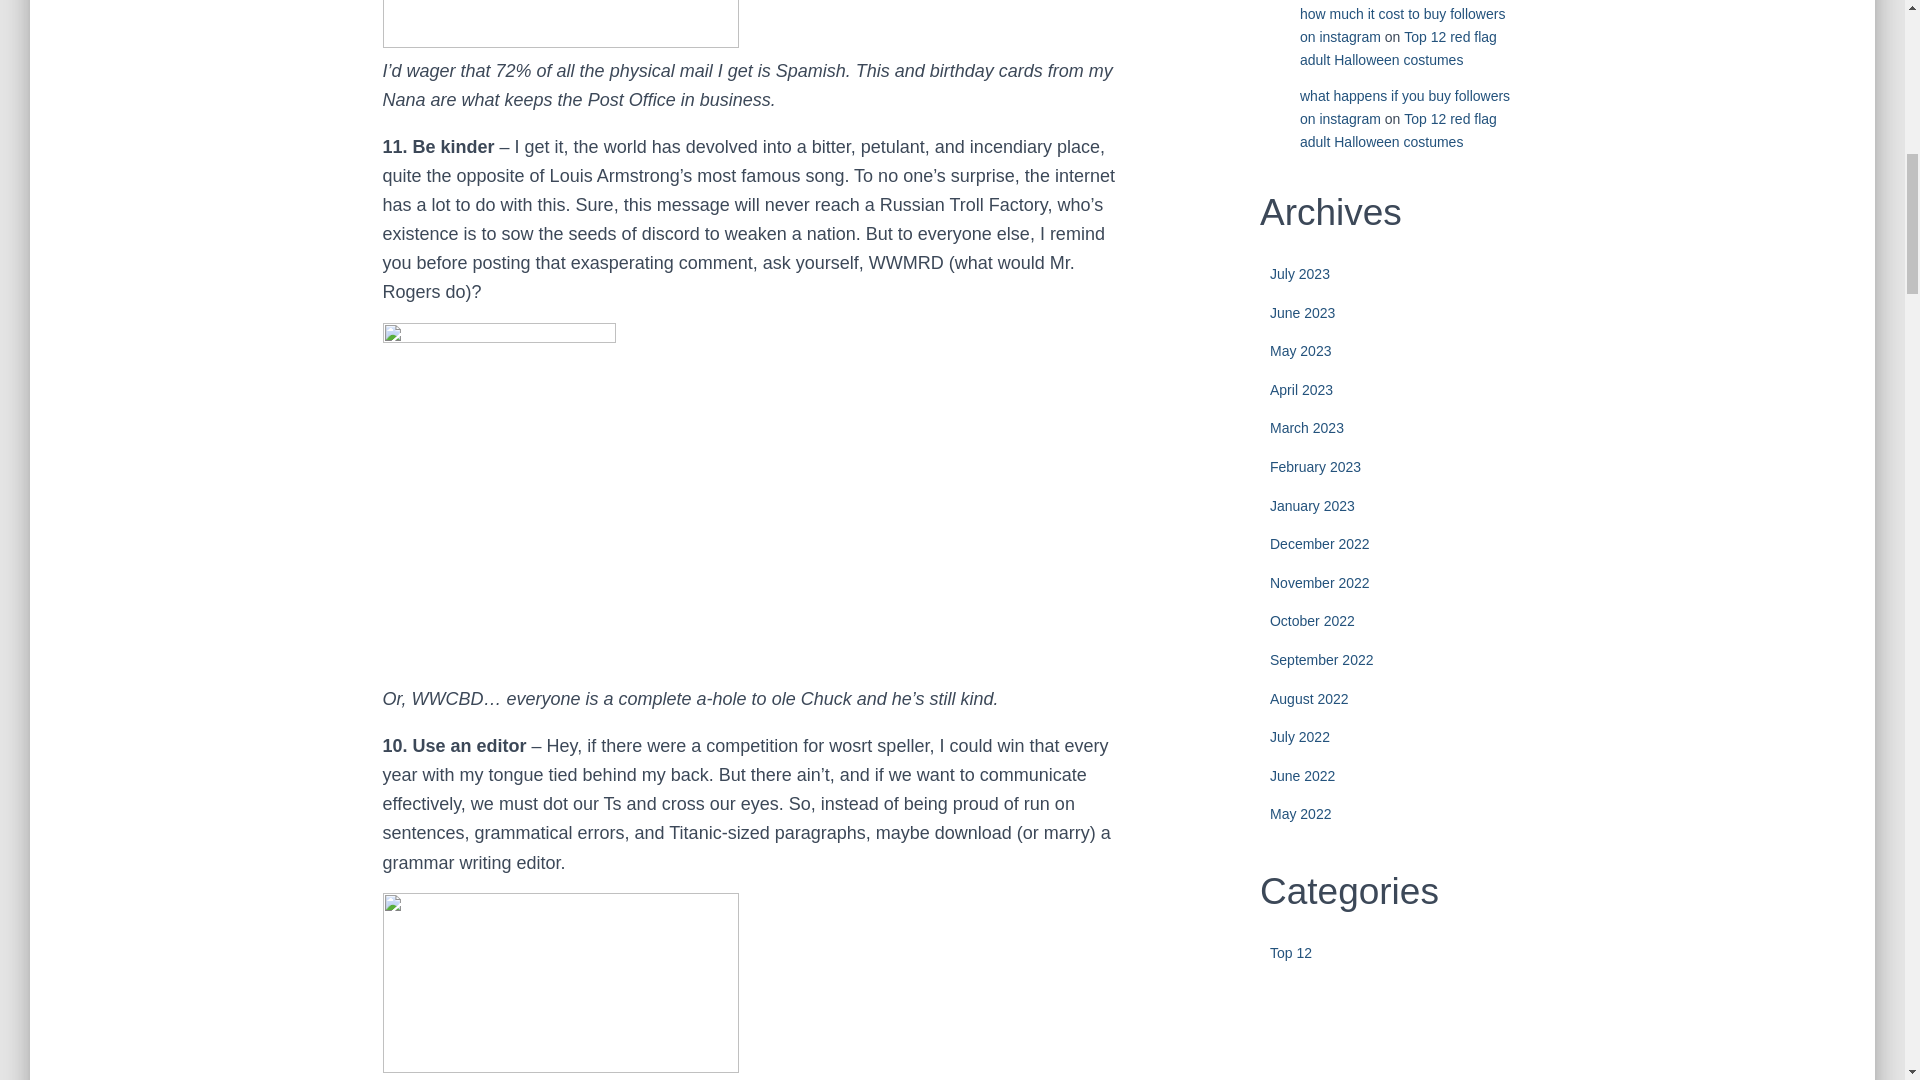 The image size is (1920, 1080). I want to click on May 2023, so click(1300, 350).